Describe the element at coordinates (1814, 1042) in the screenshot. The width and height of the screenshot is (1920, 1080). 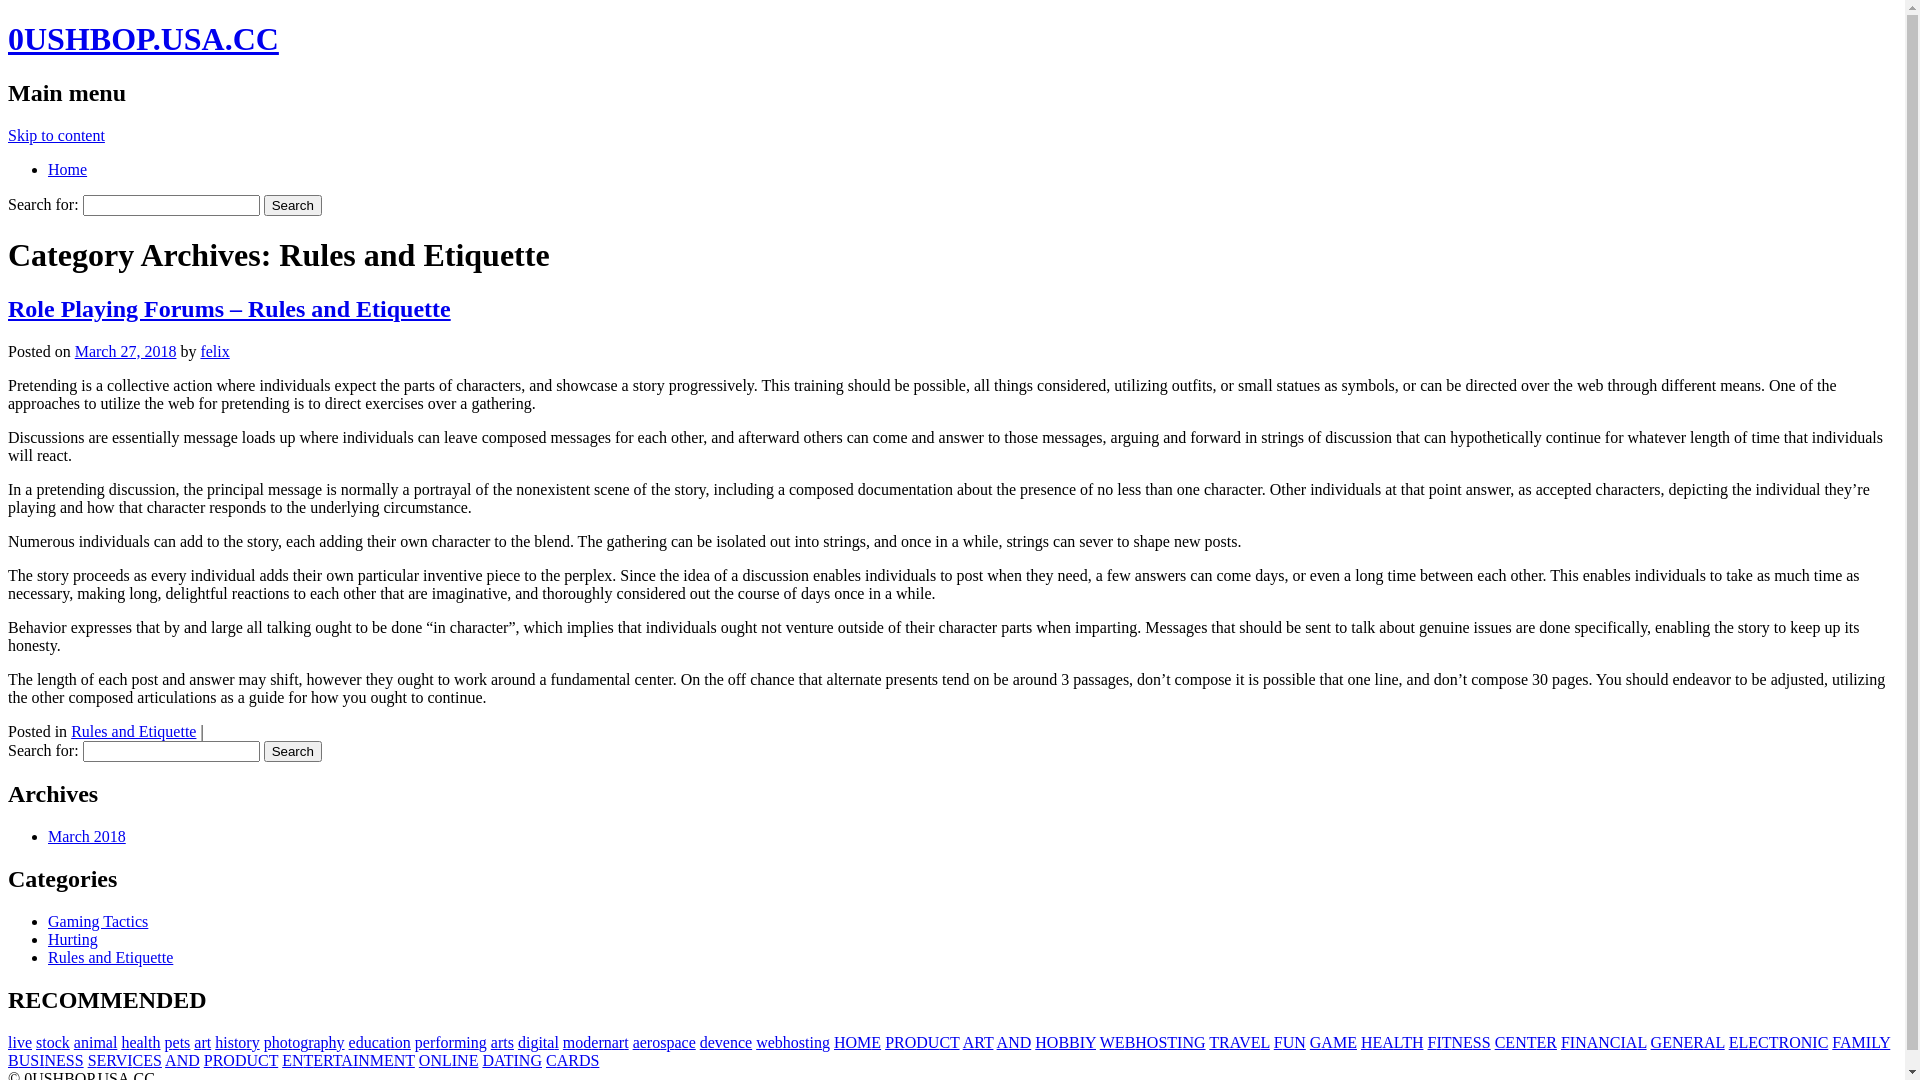
I see `I` at that location.